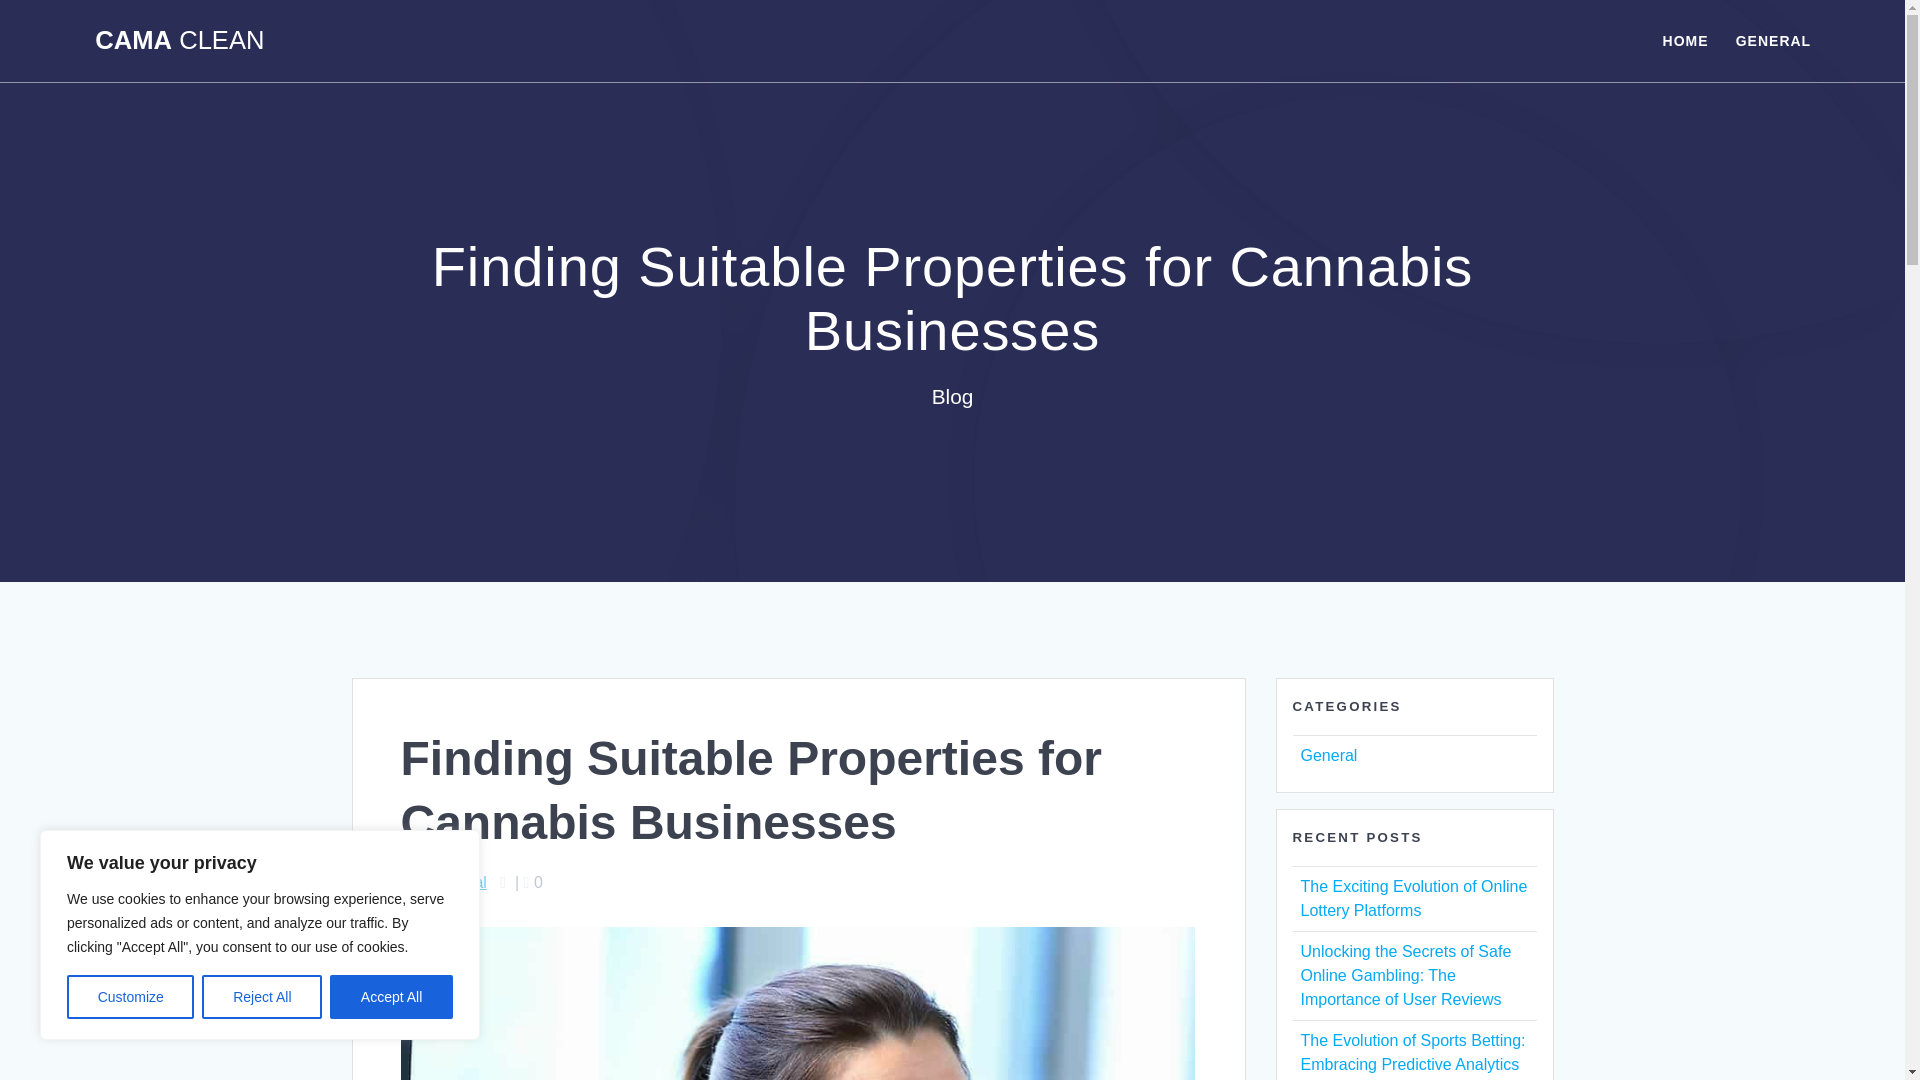 Image resolution: width=1920 pixels, height=1080 pixels. What do you see at coordinates (392, 997) in the screenshot?
I see `Accept All` at bounding box center [392, 997].